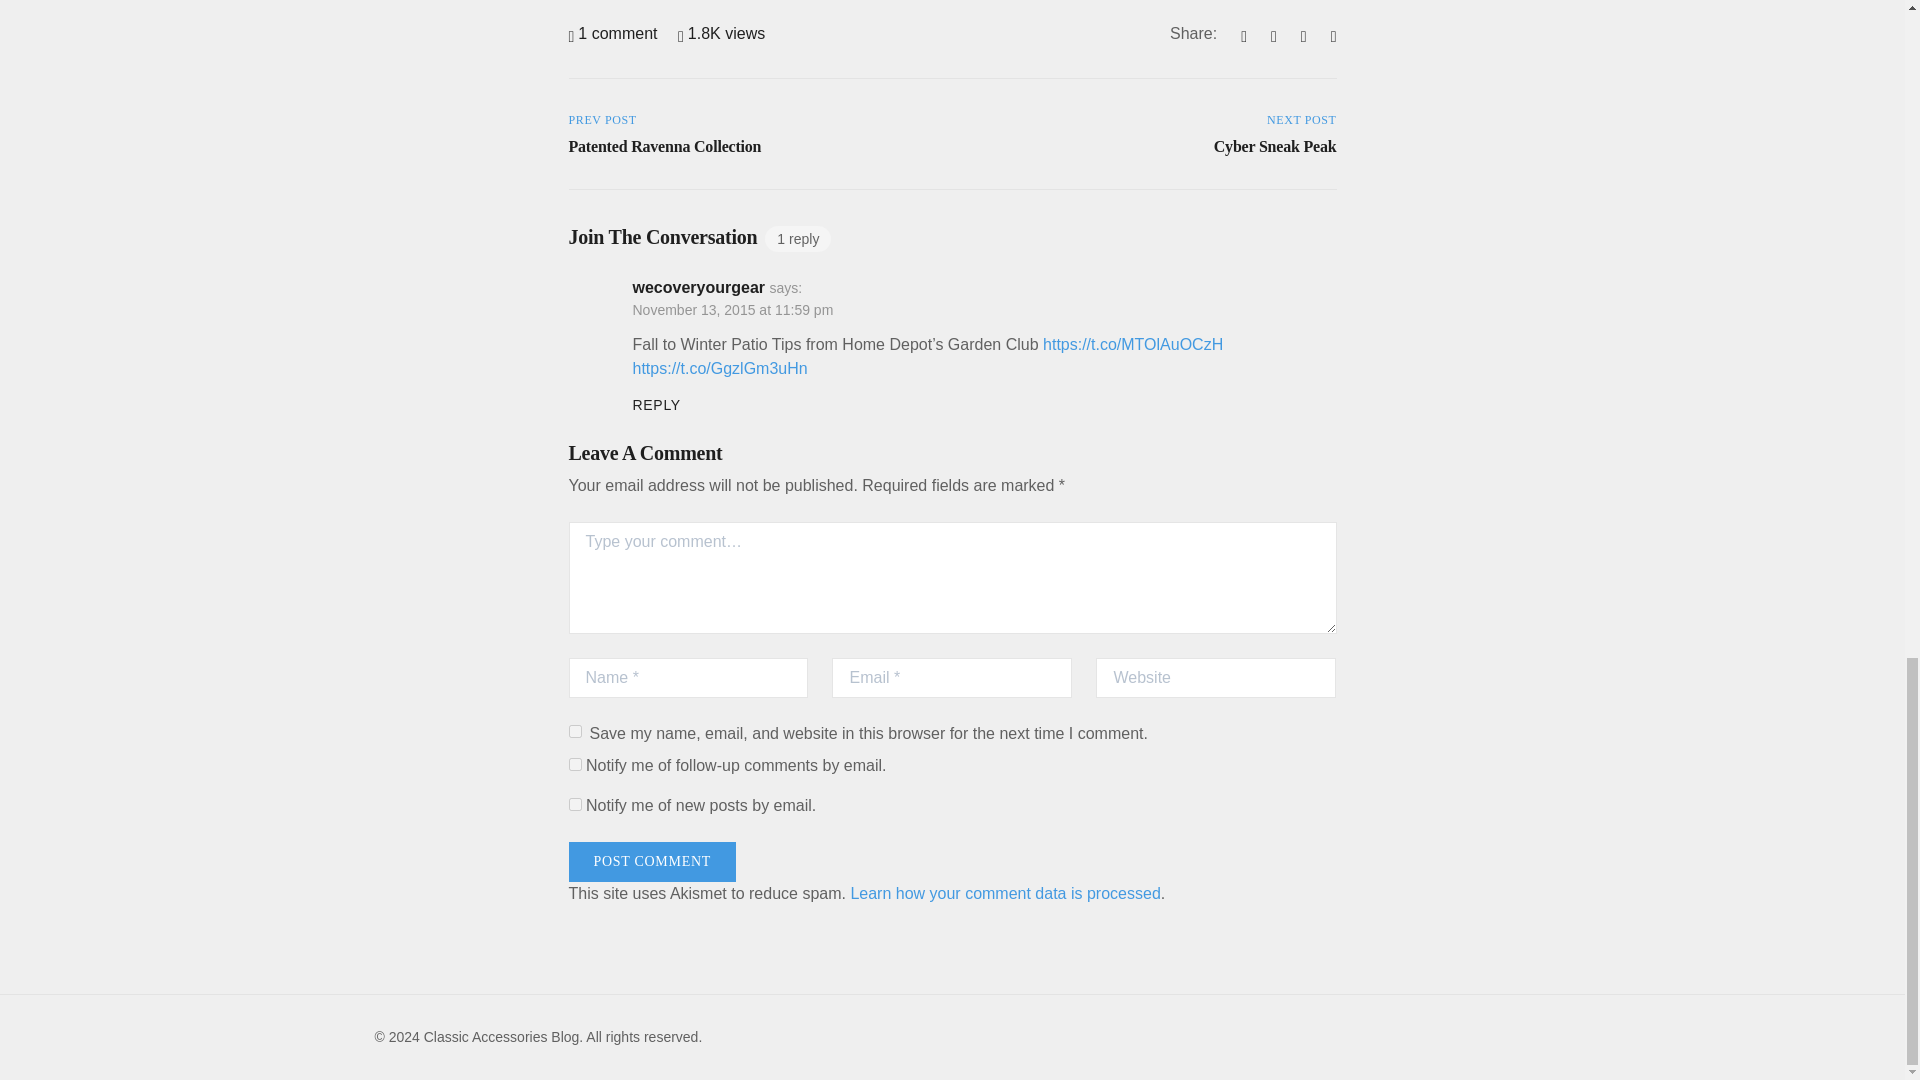  What do you see at coordinates (574, 764) in the screenshot?
I see `subscribe` at bounding box center [574, 764].